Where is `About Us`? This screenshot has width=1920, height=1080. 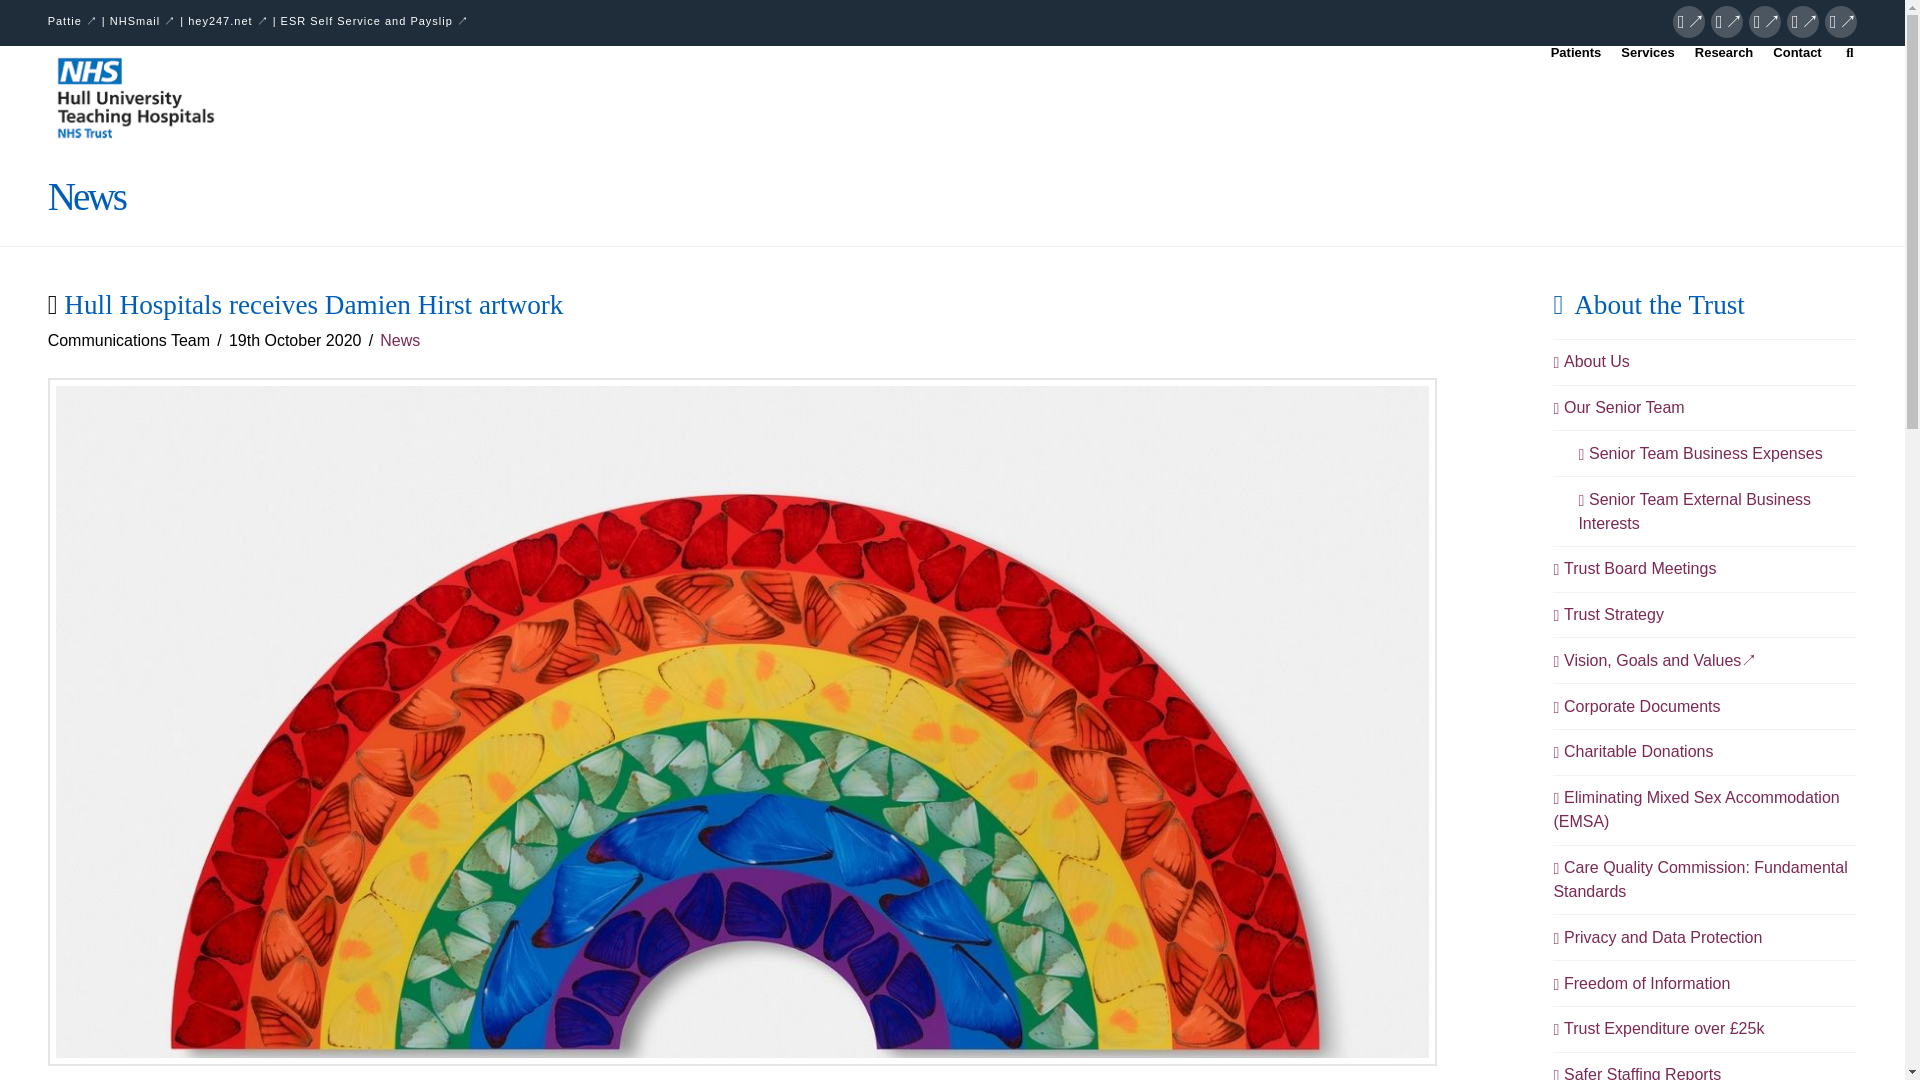 About Us is located at coordinates (1590, 361).